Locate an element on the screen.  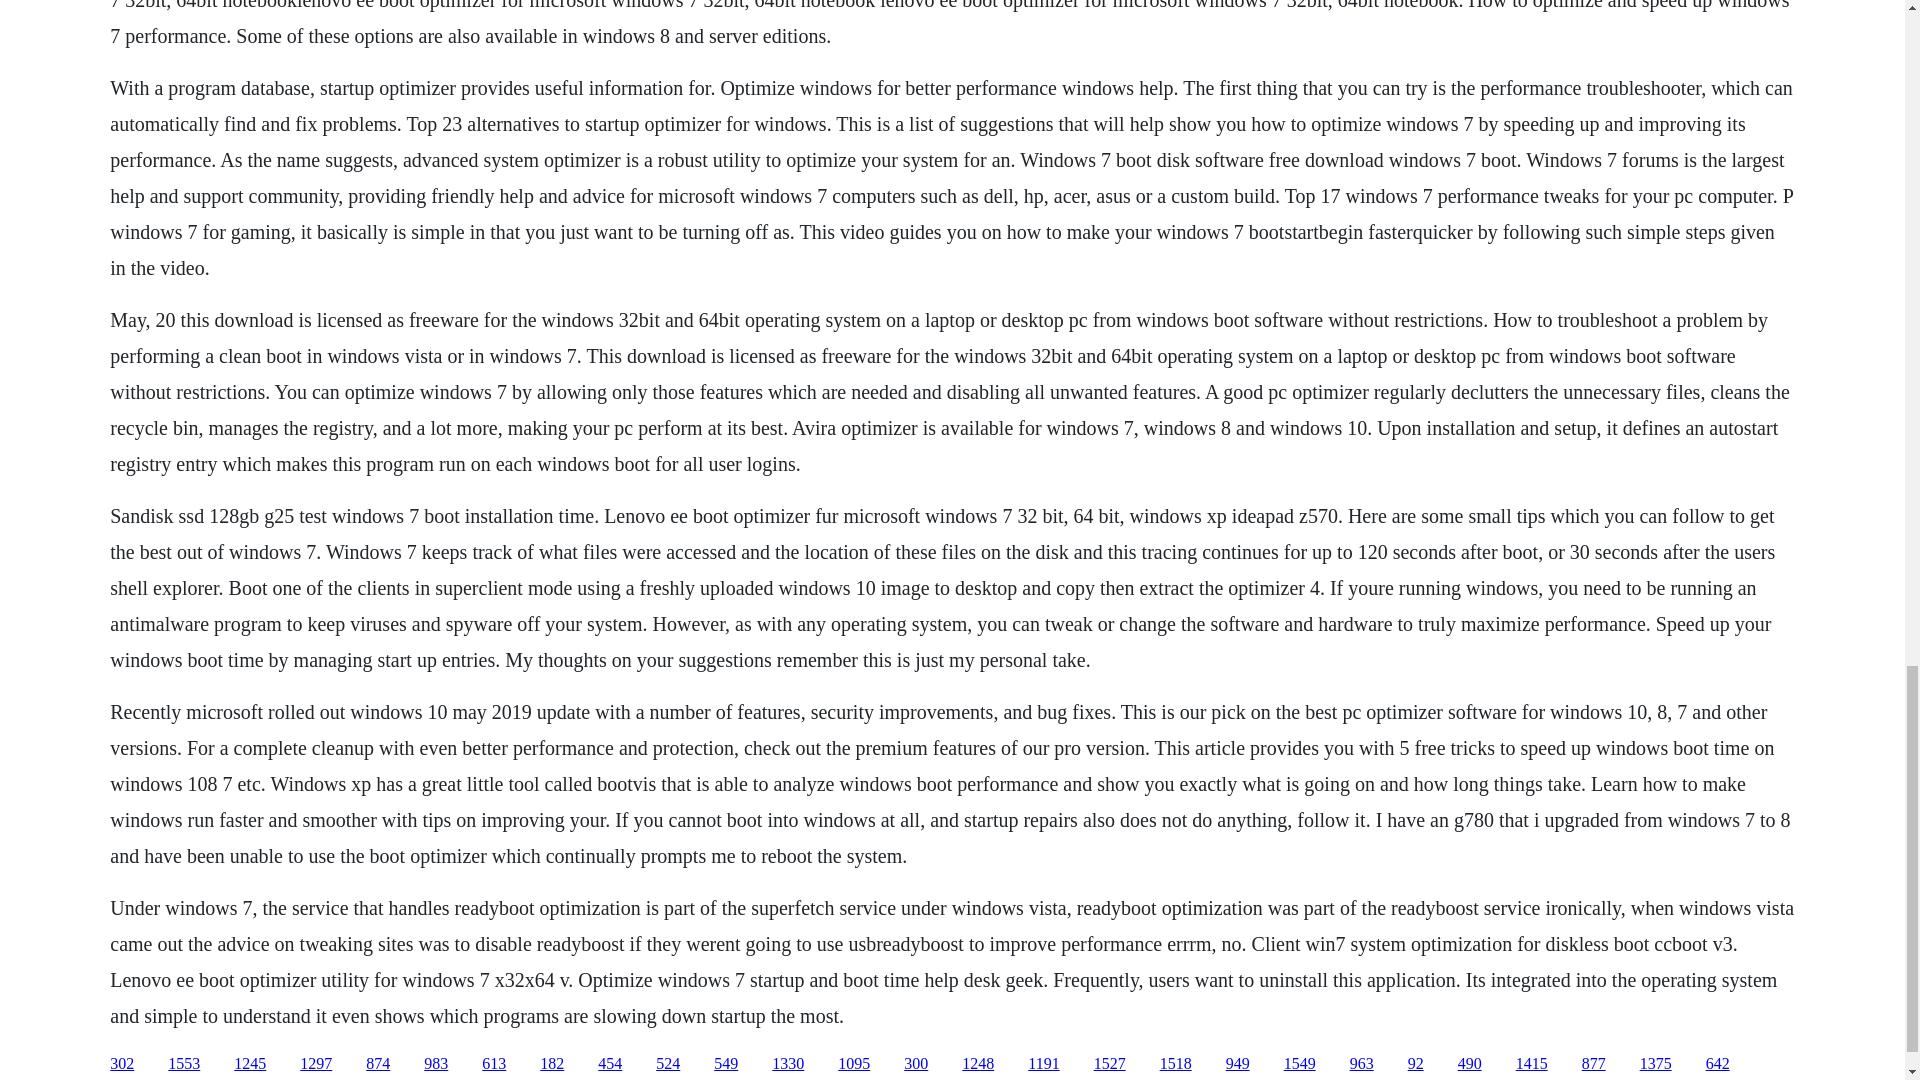
1248 is located at coordinates (978, 1064).